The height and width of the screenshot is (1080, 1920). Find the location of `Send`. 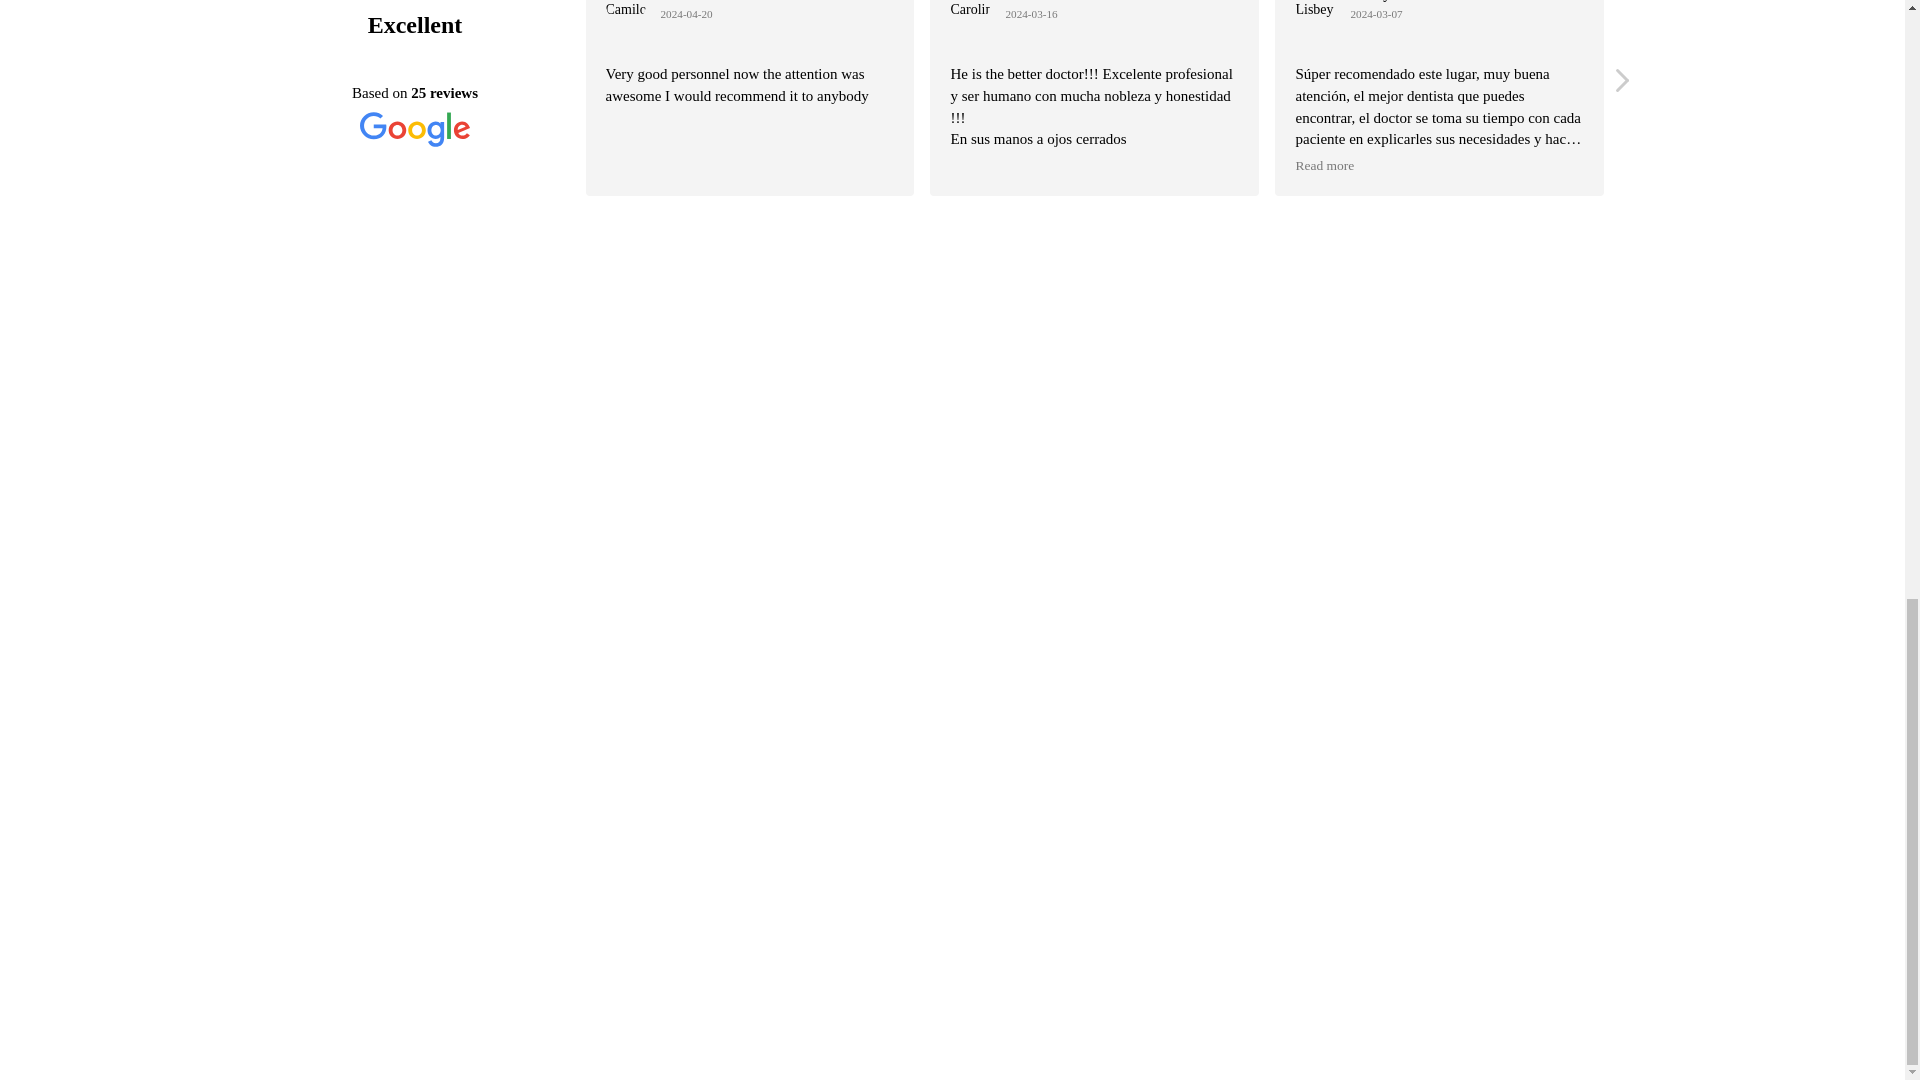

Send is located at coordinates (1275, 873).